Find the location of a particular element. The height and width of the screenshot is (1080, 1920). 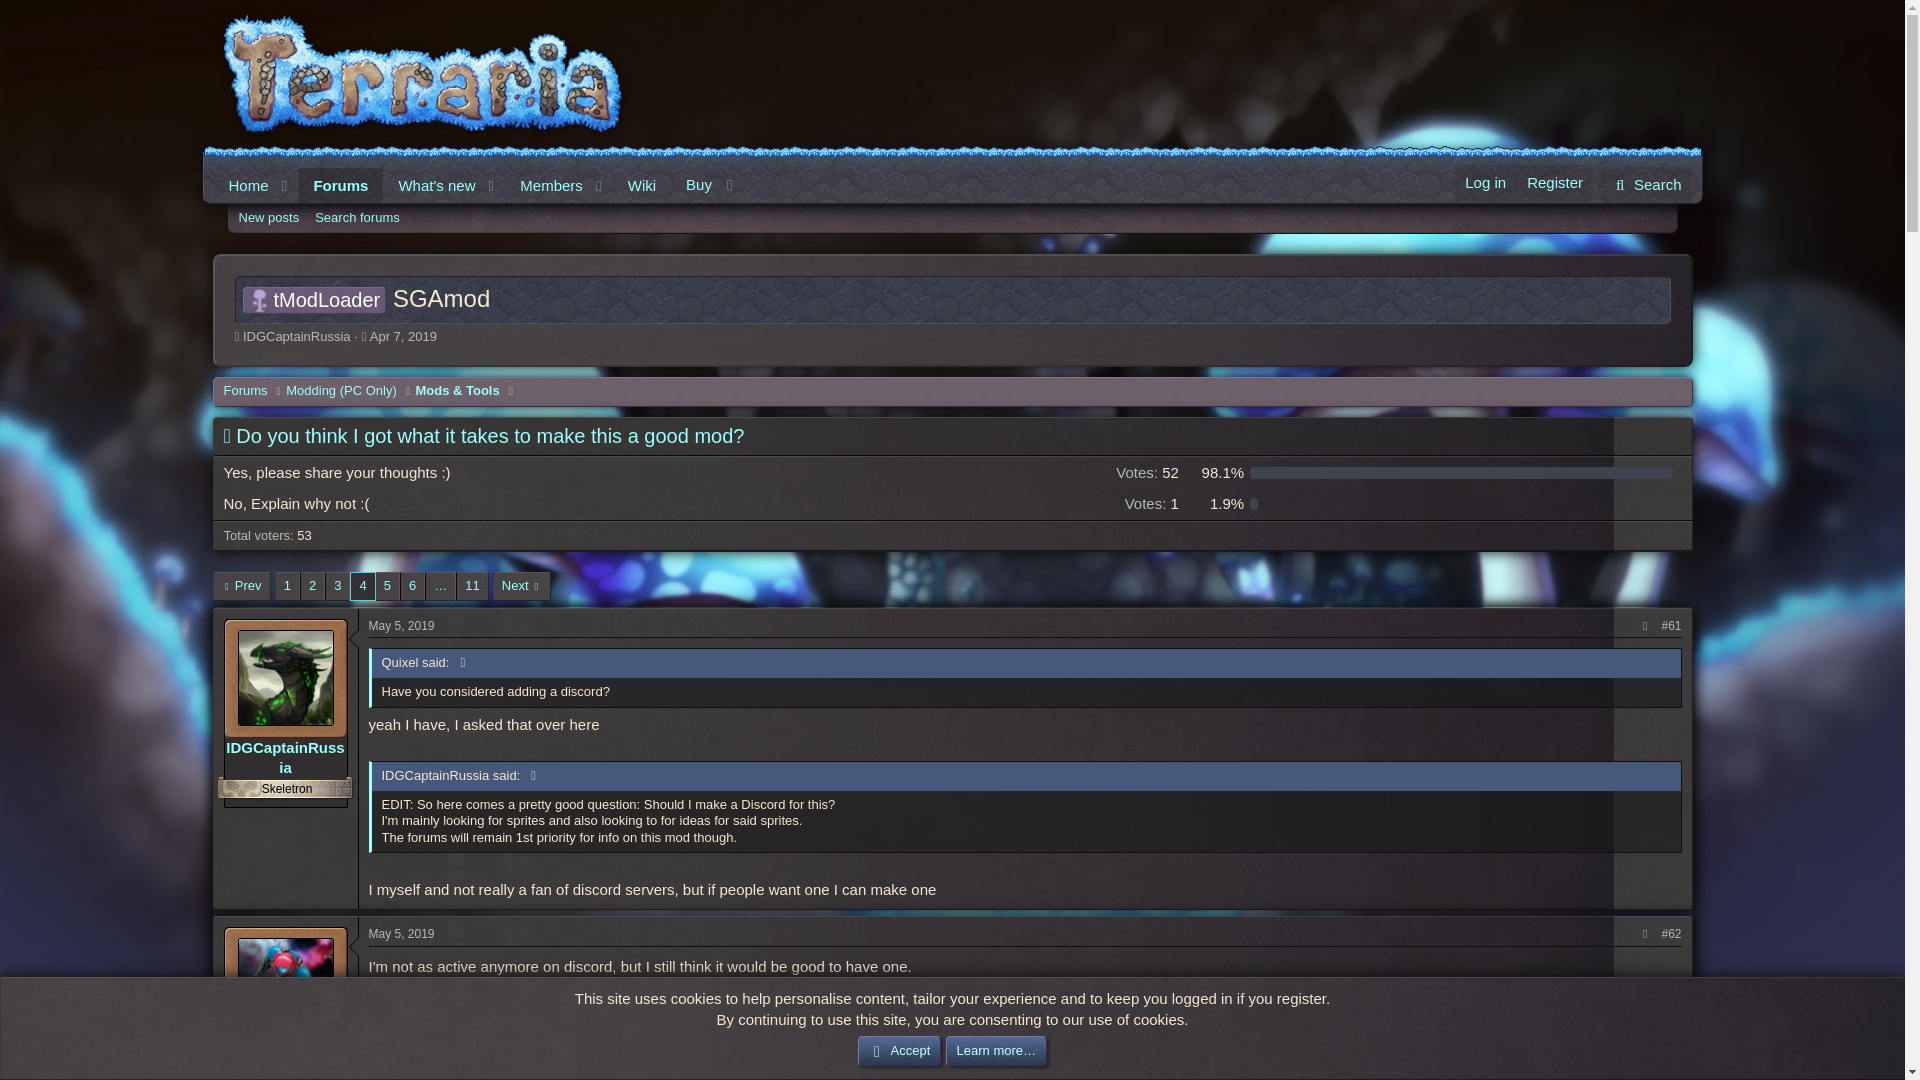

Like is located at coordinates (340, 186).